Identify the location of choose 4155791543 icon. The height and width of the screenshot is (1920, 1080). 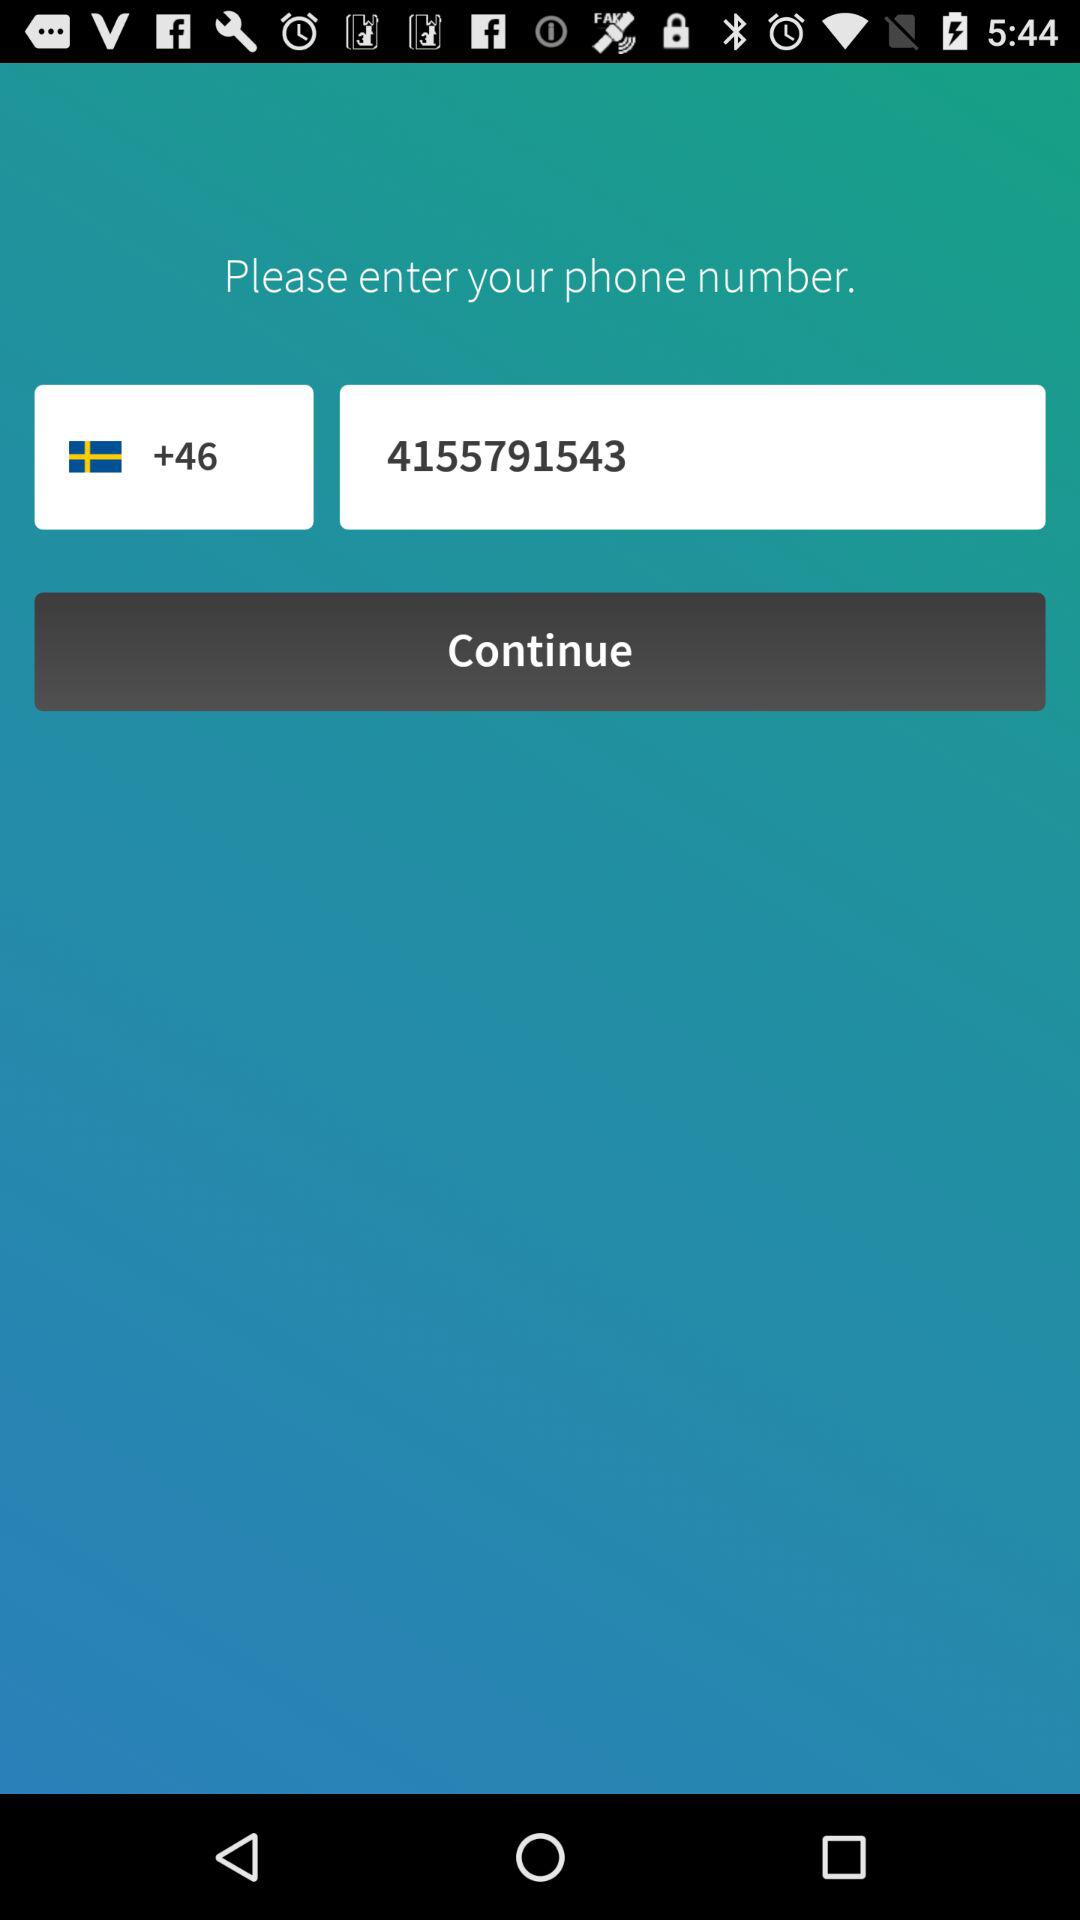
(692, 456).